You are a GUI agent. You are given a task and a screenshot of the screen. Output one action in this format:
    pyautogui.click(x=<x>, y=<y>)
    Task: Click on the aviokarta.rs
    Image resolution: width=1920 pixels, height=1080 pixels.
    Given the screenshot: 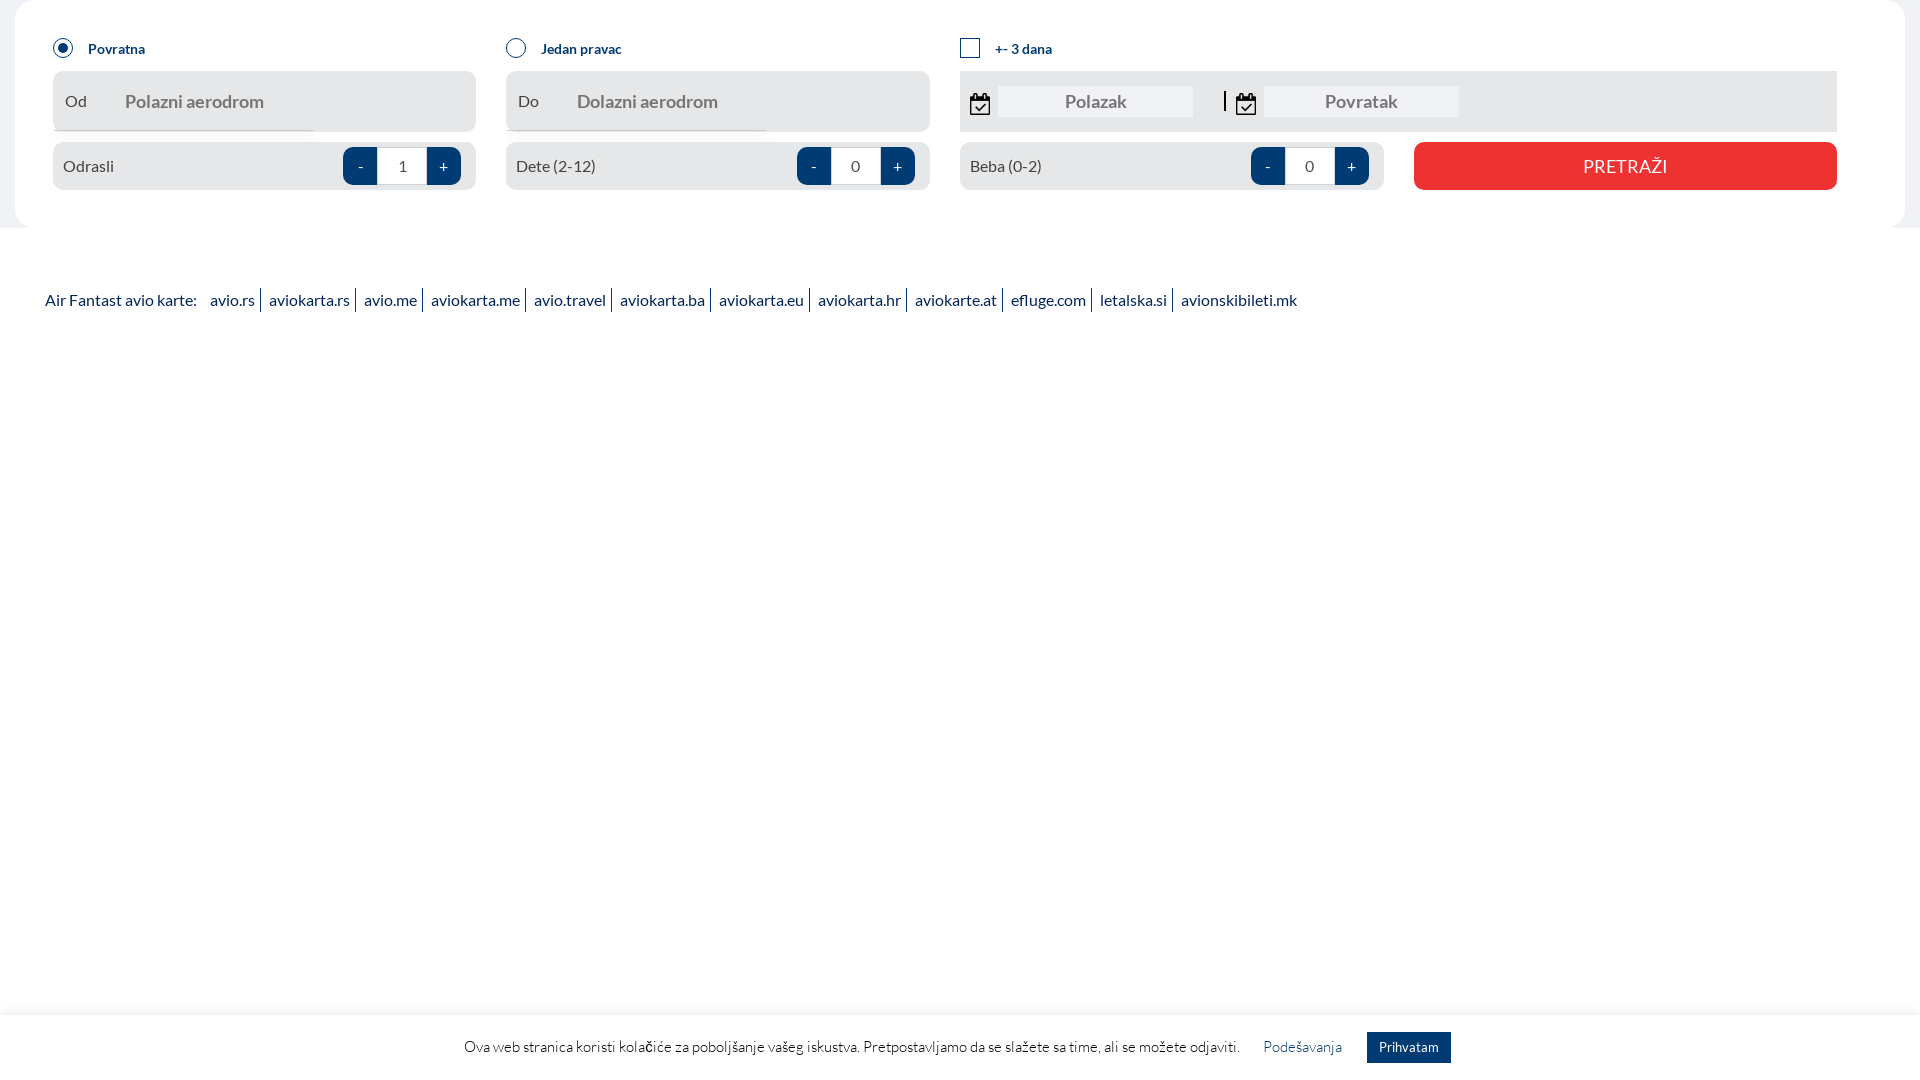 What is the action you would take?
    pyautogui.click(x=310, y=300)
    